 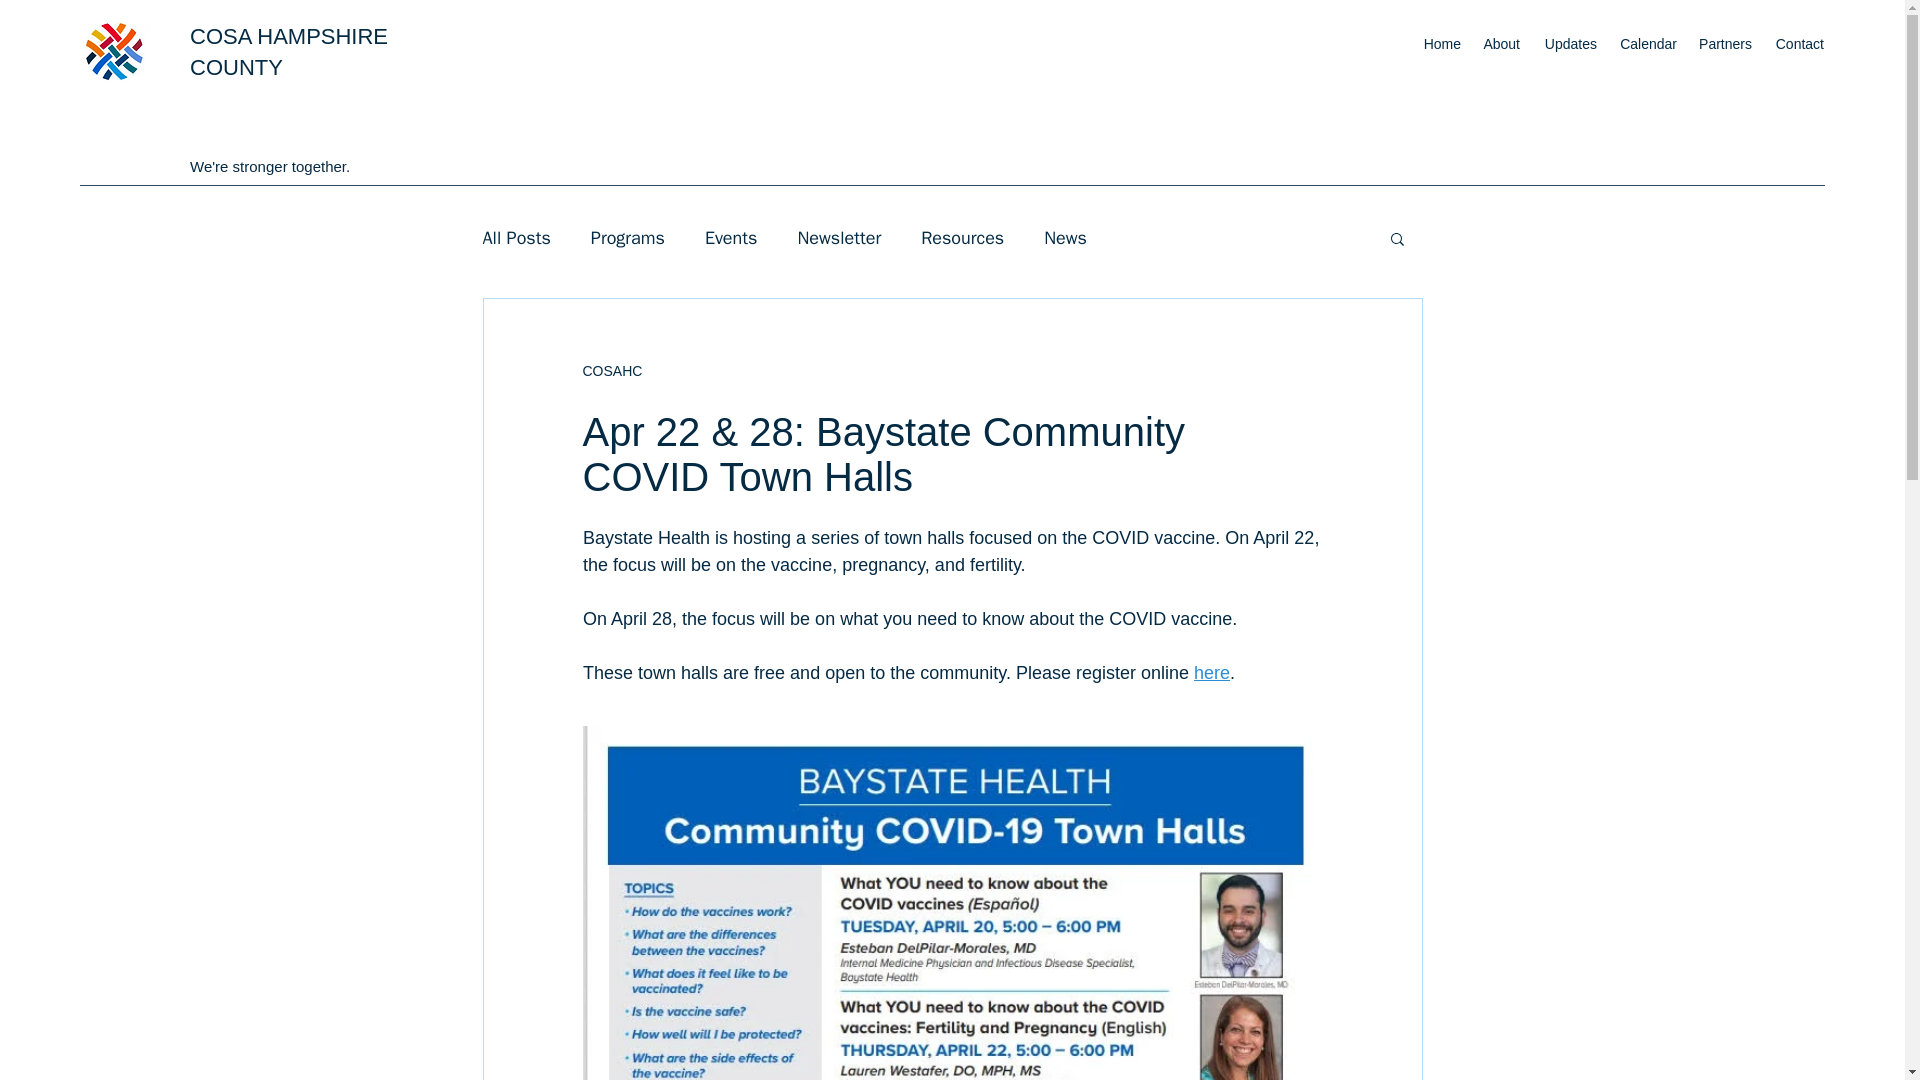 I want to click on COSA HAMPSHIRE COUNTY, so click(x=288, y=51).